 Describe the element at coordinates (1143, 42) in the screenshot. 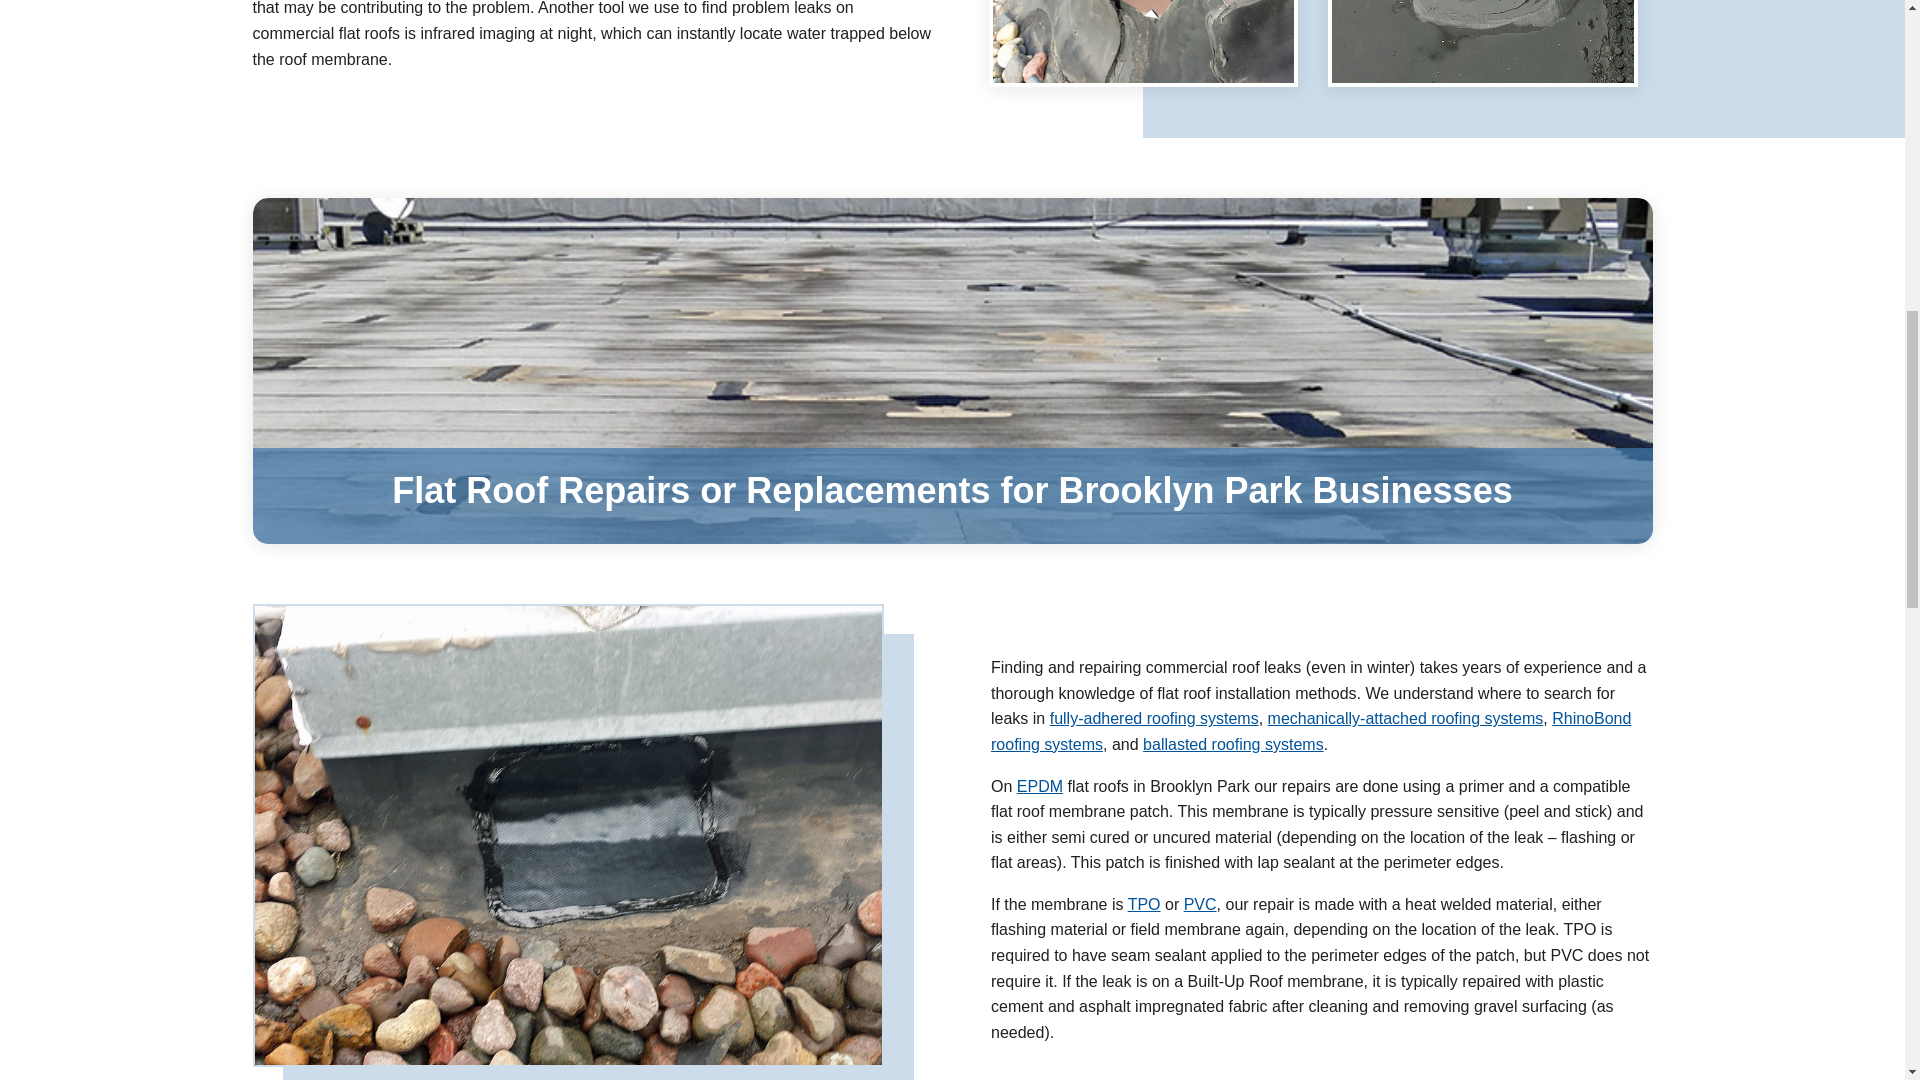

I see `roof-inspection` at that location.